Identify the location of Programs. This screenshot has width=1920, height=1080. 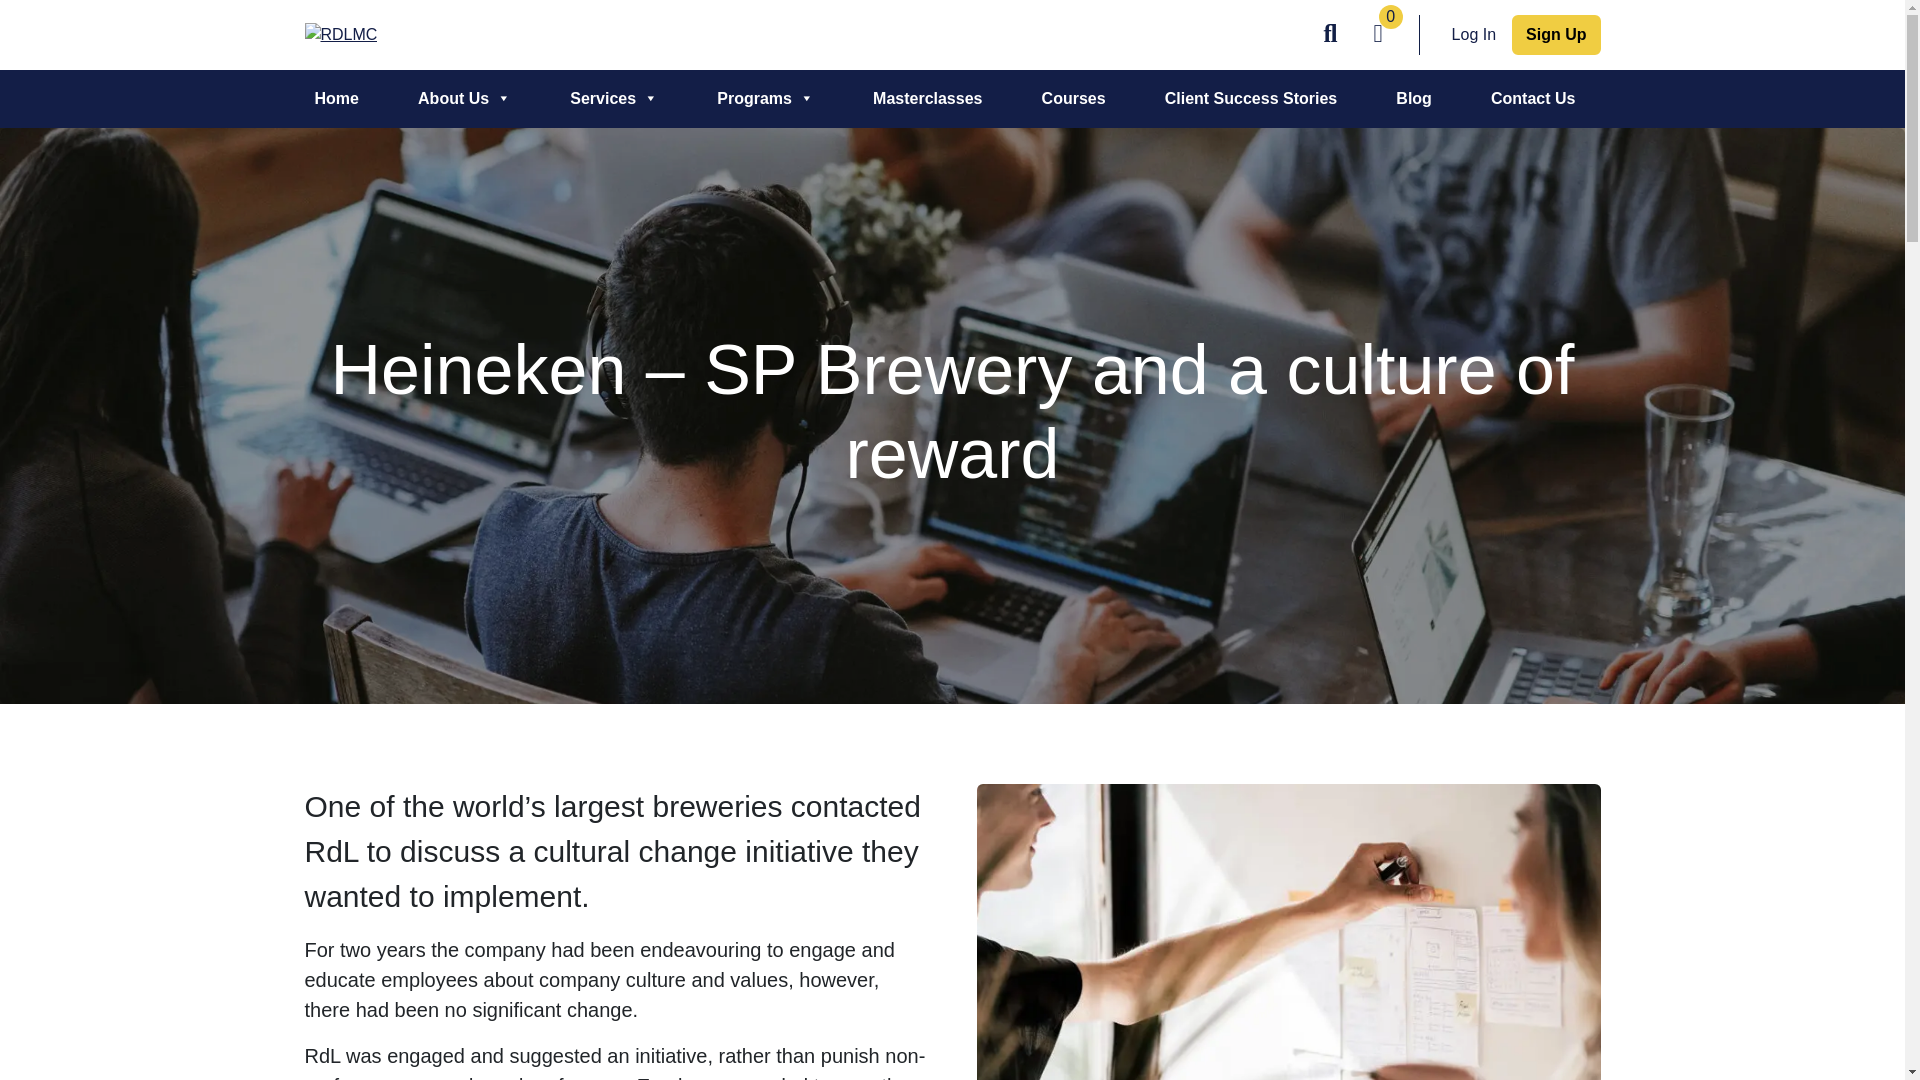
(764, 99).